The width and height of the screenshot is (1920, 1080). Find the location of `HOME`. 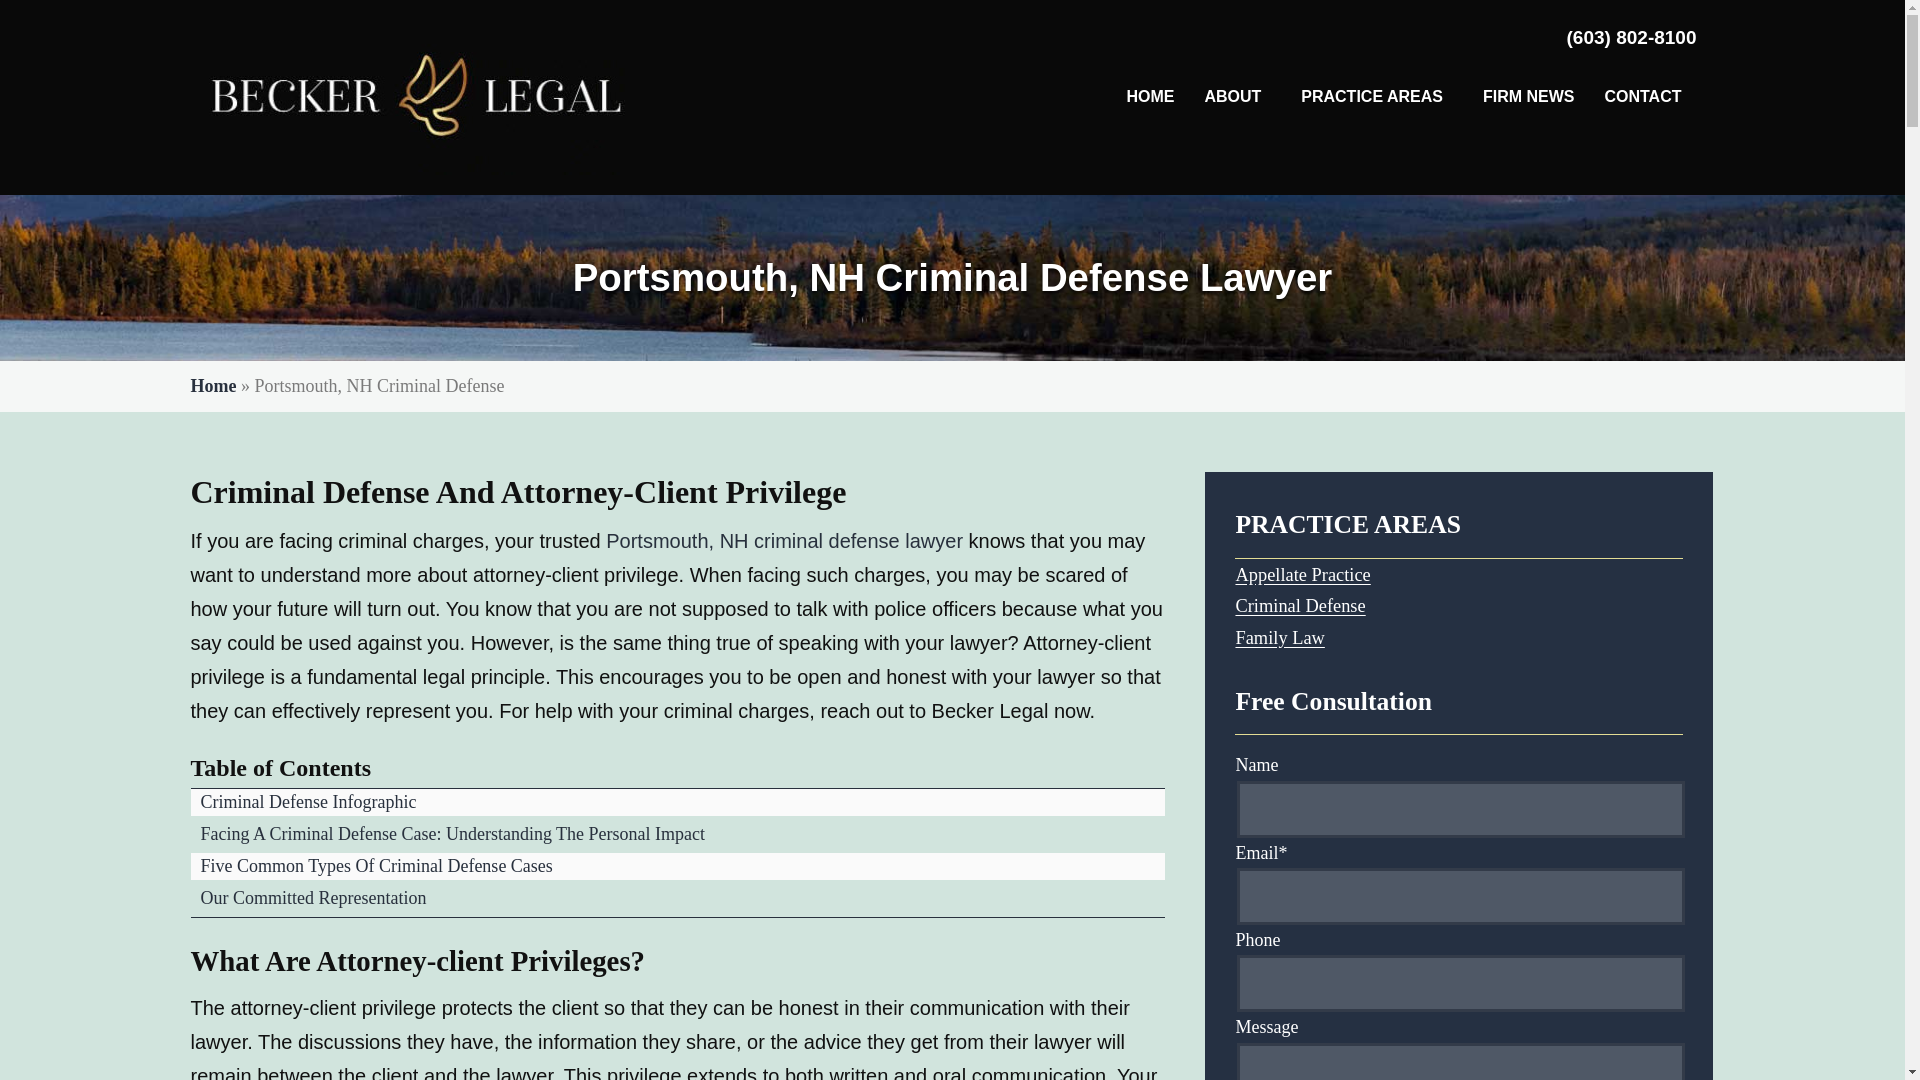

HOME is located at coordinates (1150, 96).